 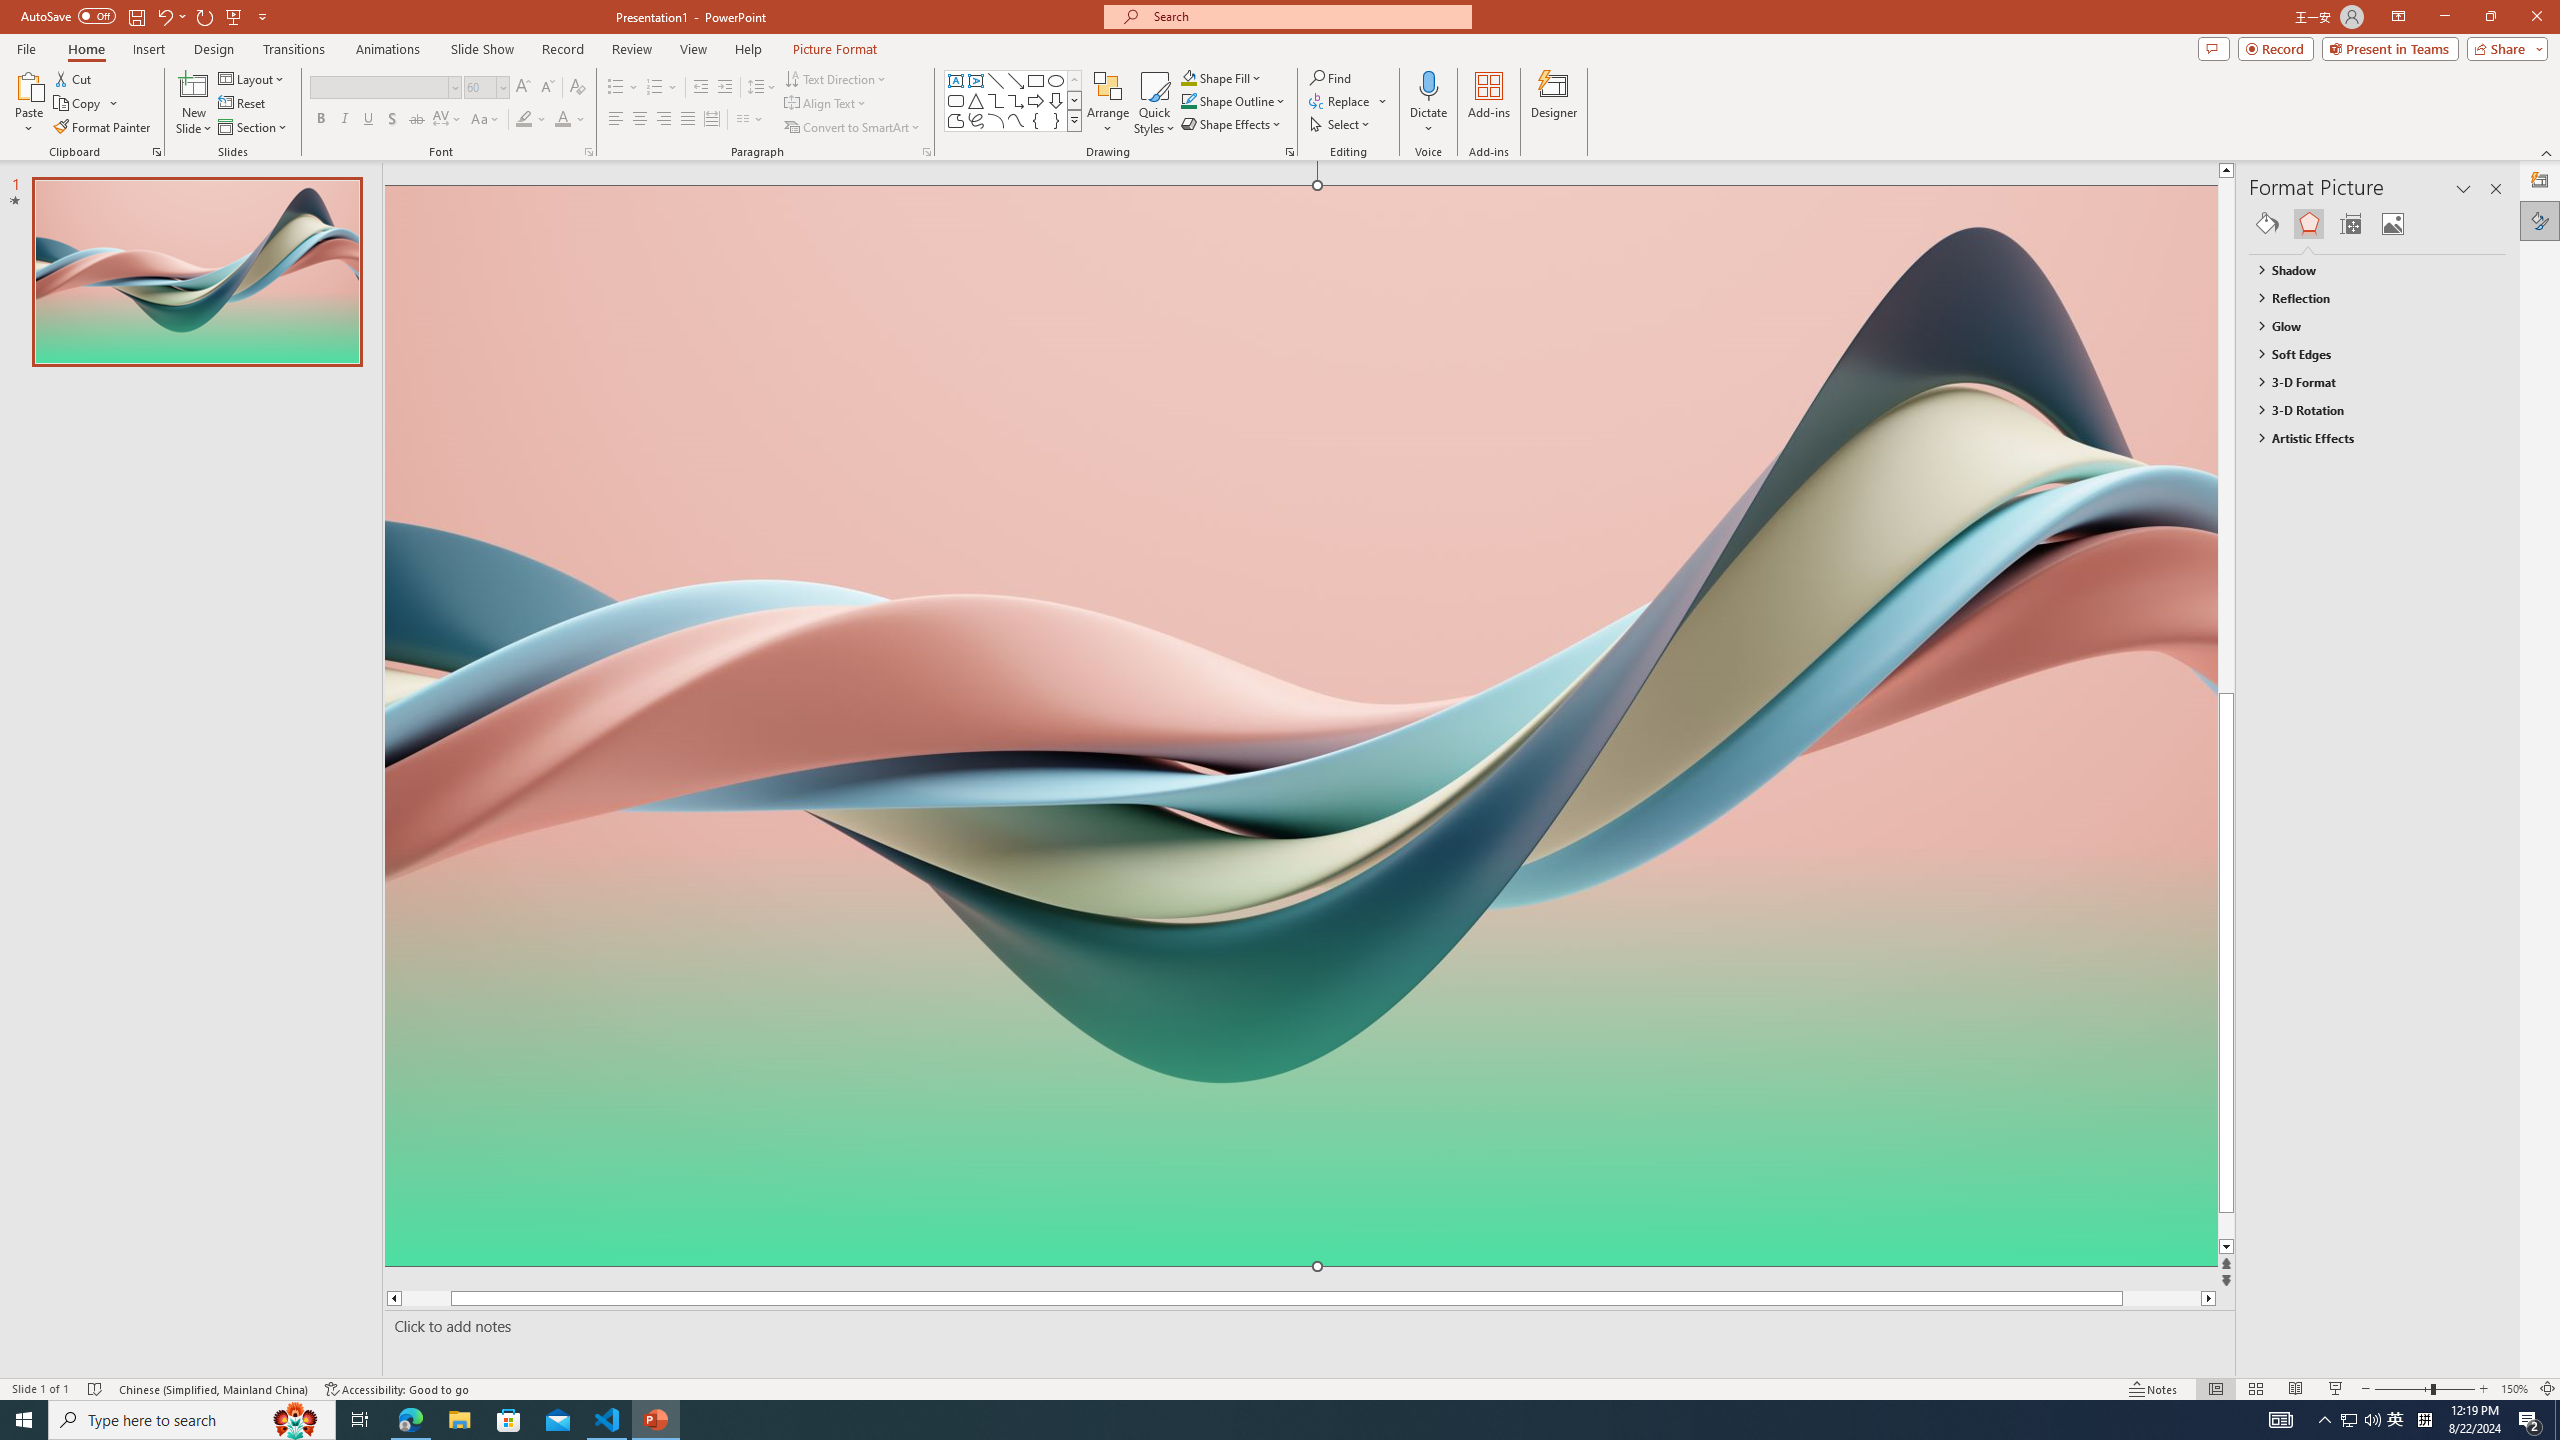 What do you see at coordinates (2514, 1389) in the screenshot?
I see `Zoom 150%` at bounding box center [2514, 1389].